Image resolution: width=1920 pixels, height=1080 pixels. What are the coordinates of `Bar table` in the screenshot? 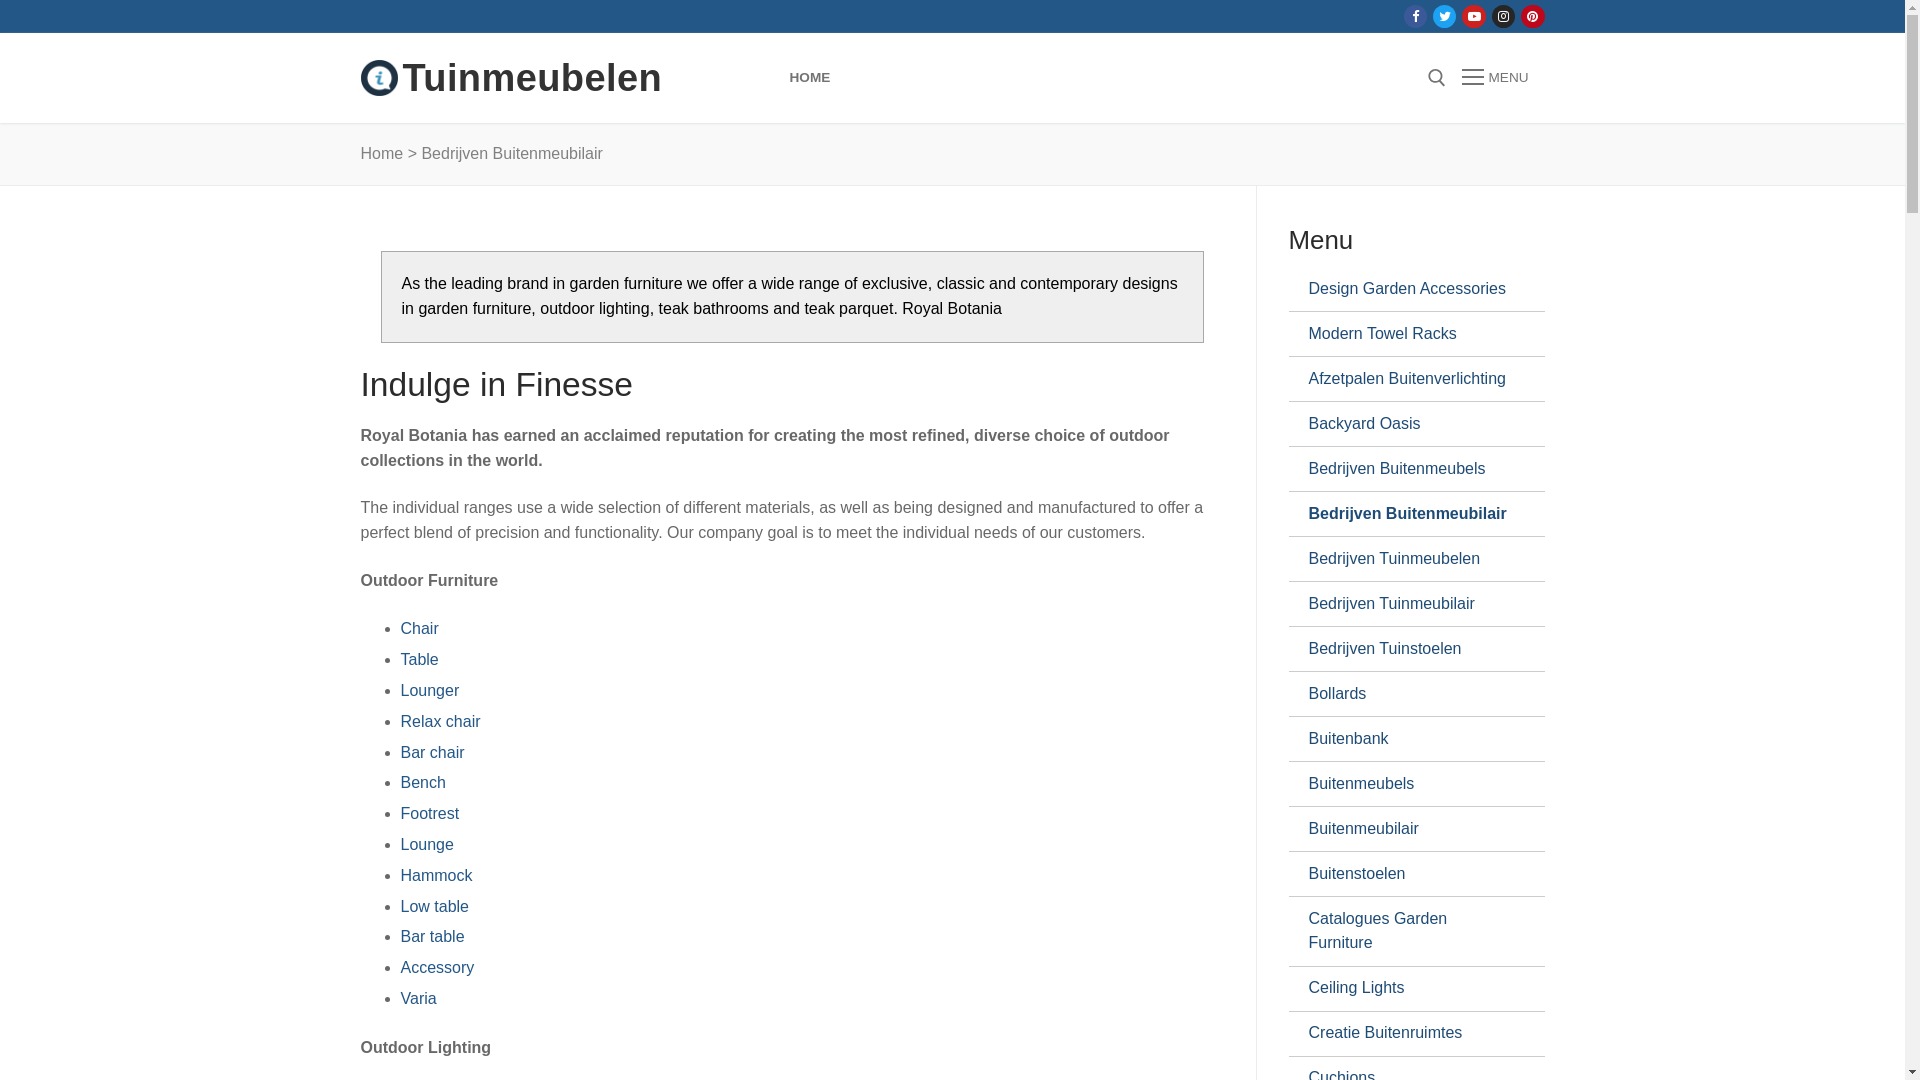 It's located at (432, 936).